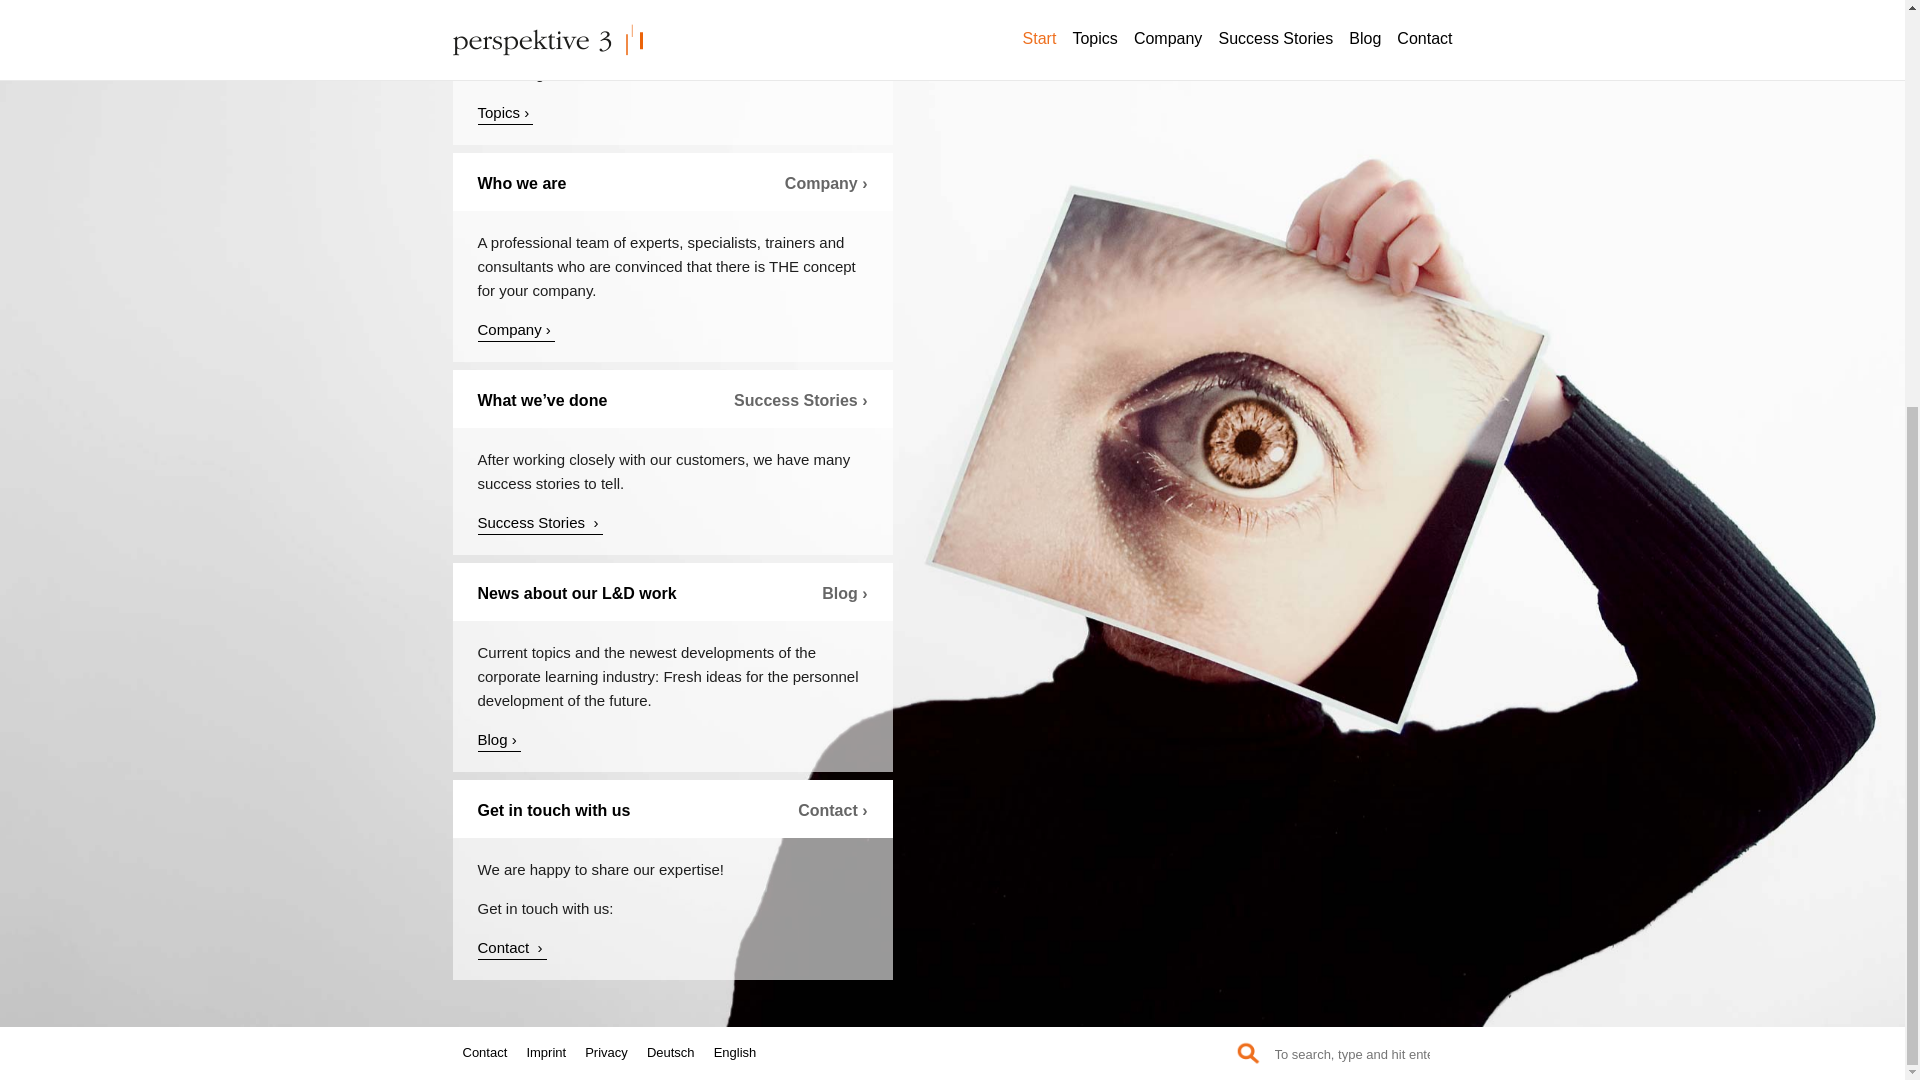  I want to click on English, so click(742, 408).